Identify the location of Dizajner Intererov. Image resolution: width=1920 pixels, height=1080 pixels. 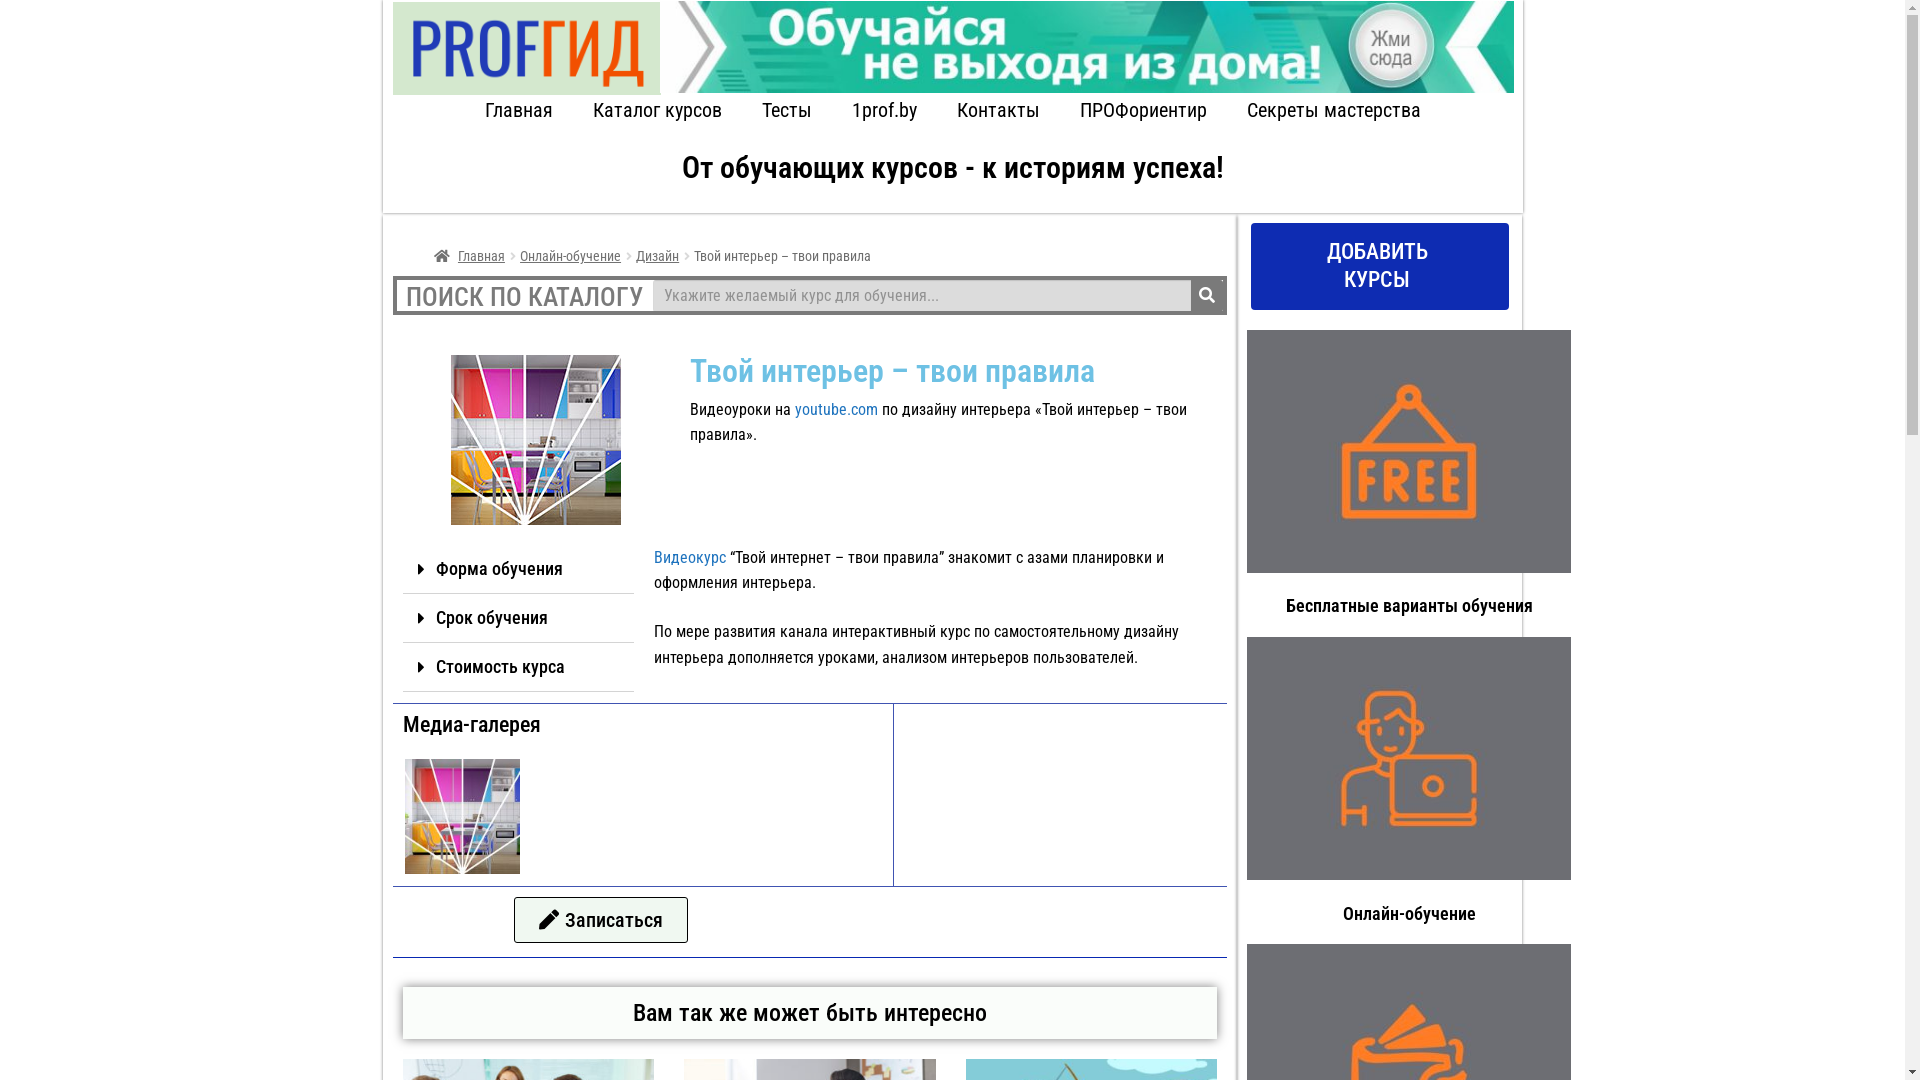
(462, 816).